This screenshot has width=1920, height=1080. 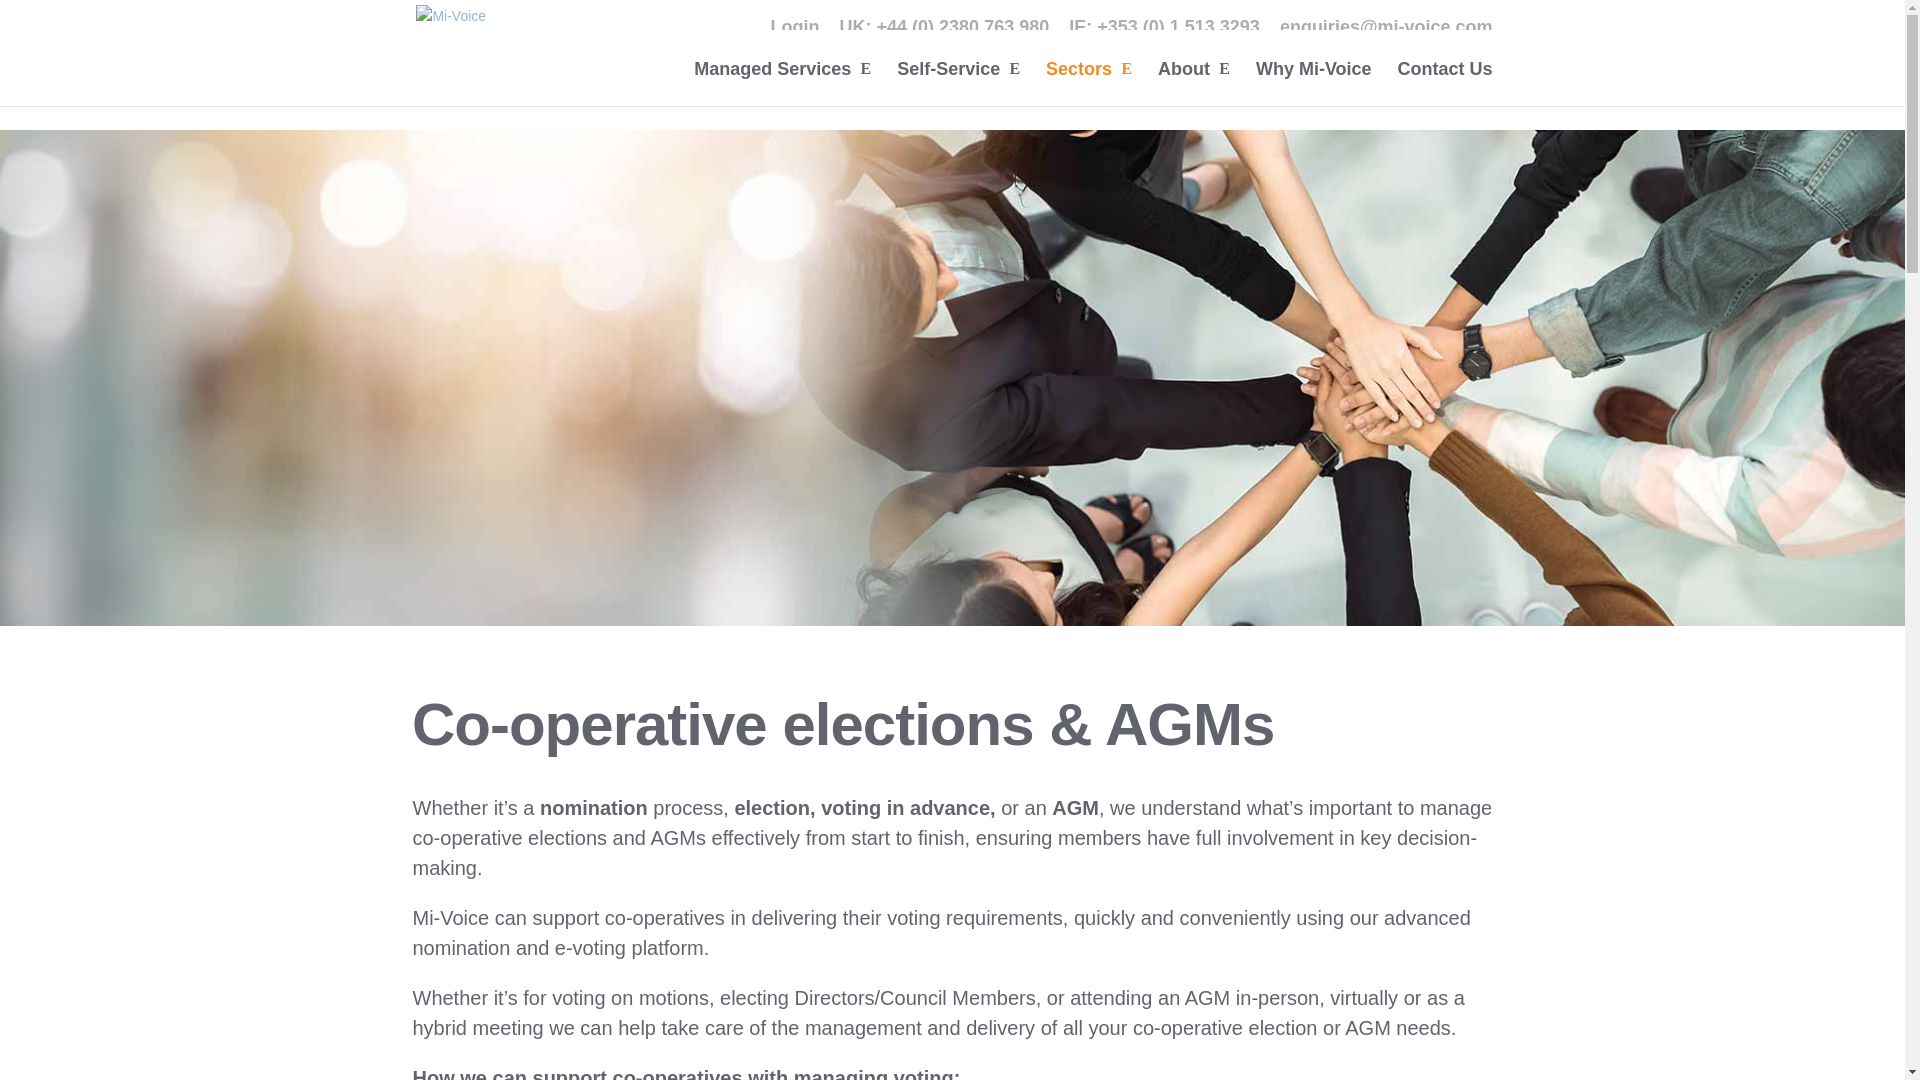 What do you see at coordinates (795, 34) in the screenshot?
I see `Login` at bounding box center [795, 34].